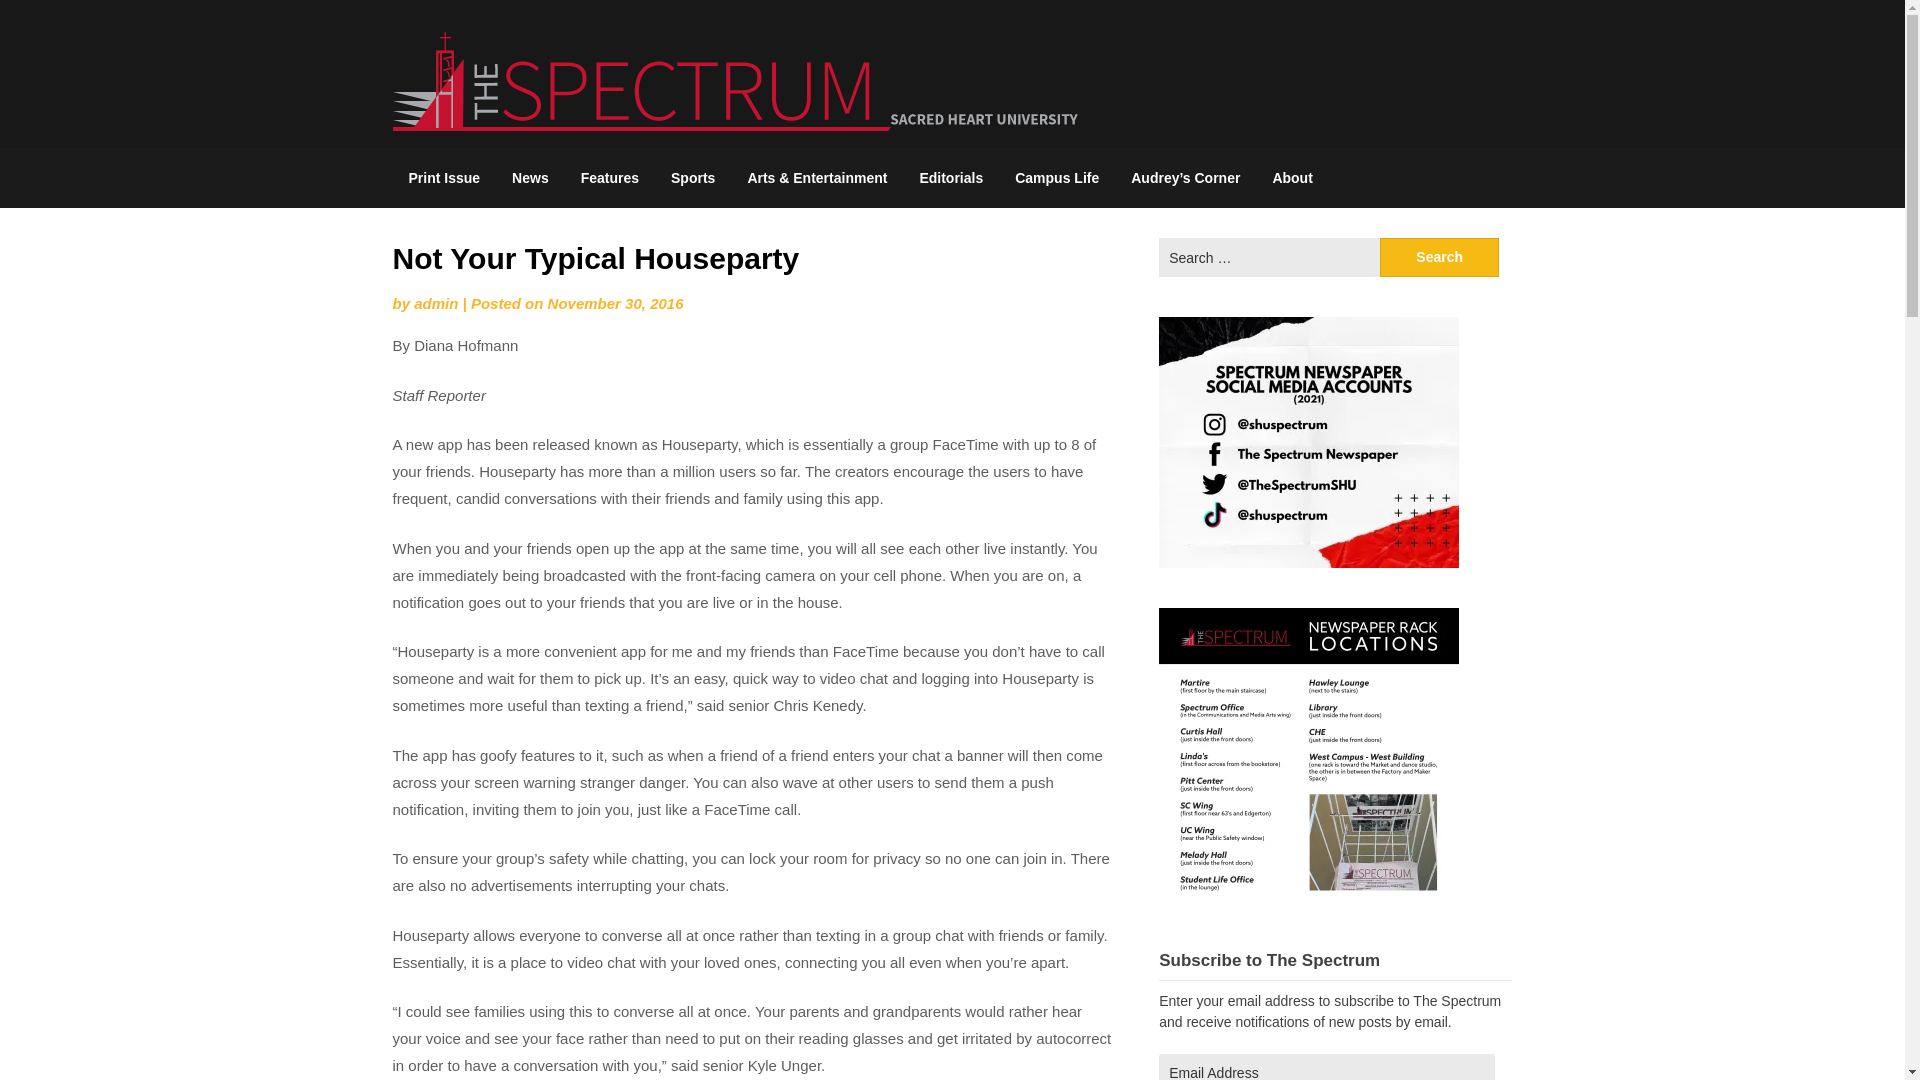 This screenshot has width=1920, height=1080. I want to click on News, so click(530, 178).